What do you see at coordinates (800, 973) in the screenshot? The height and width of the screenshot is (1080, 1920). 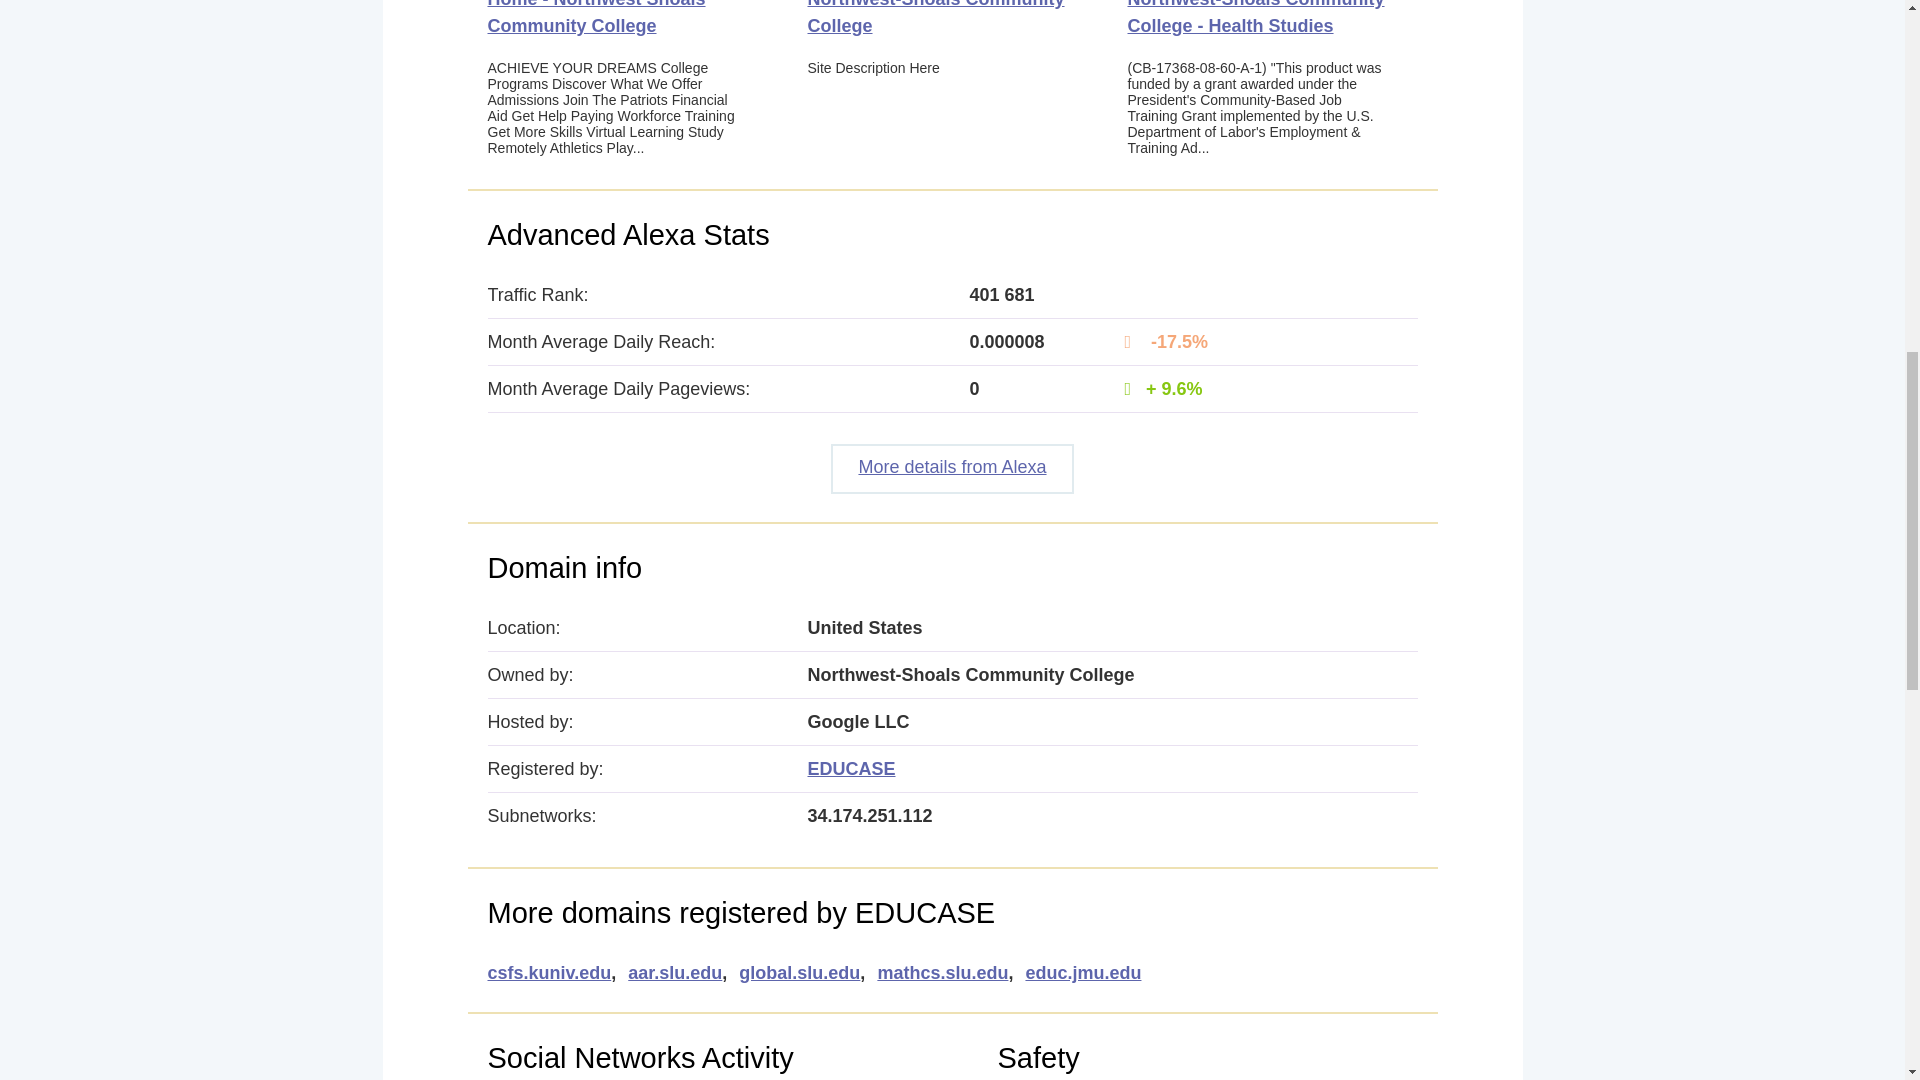 I see `global.slu.edu` at bounding box center [800, 973].